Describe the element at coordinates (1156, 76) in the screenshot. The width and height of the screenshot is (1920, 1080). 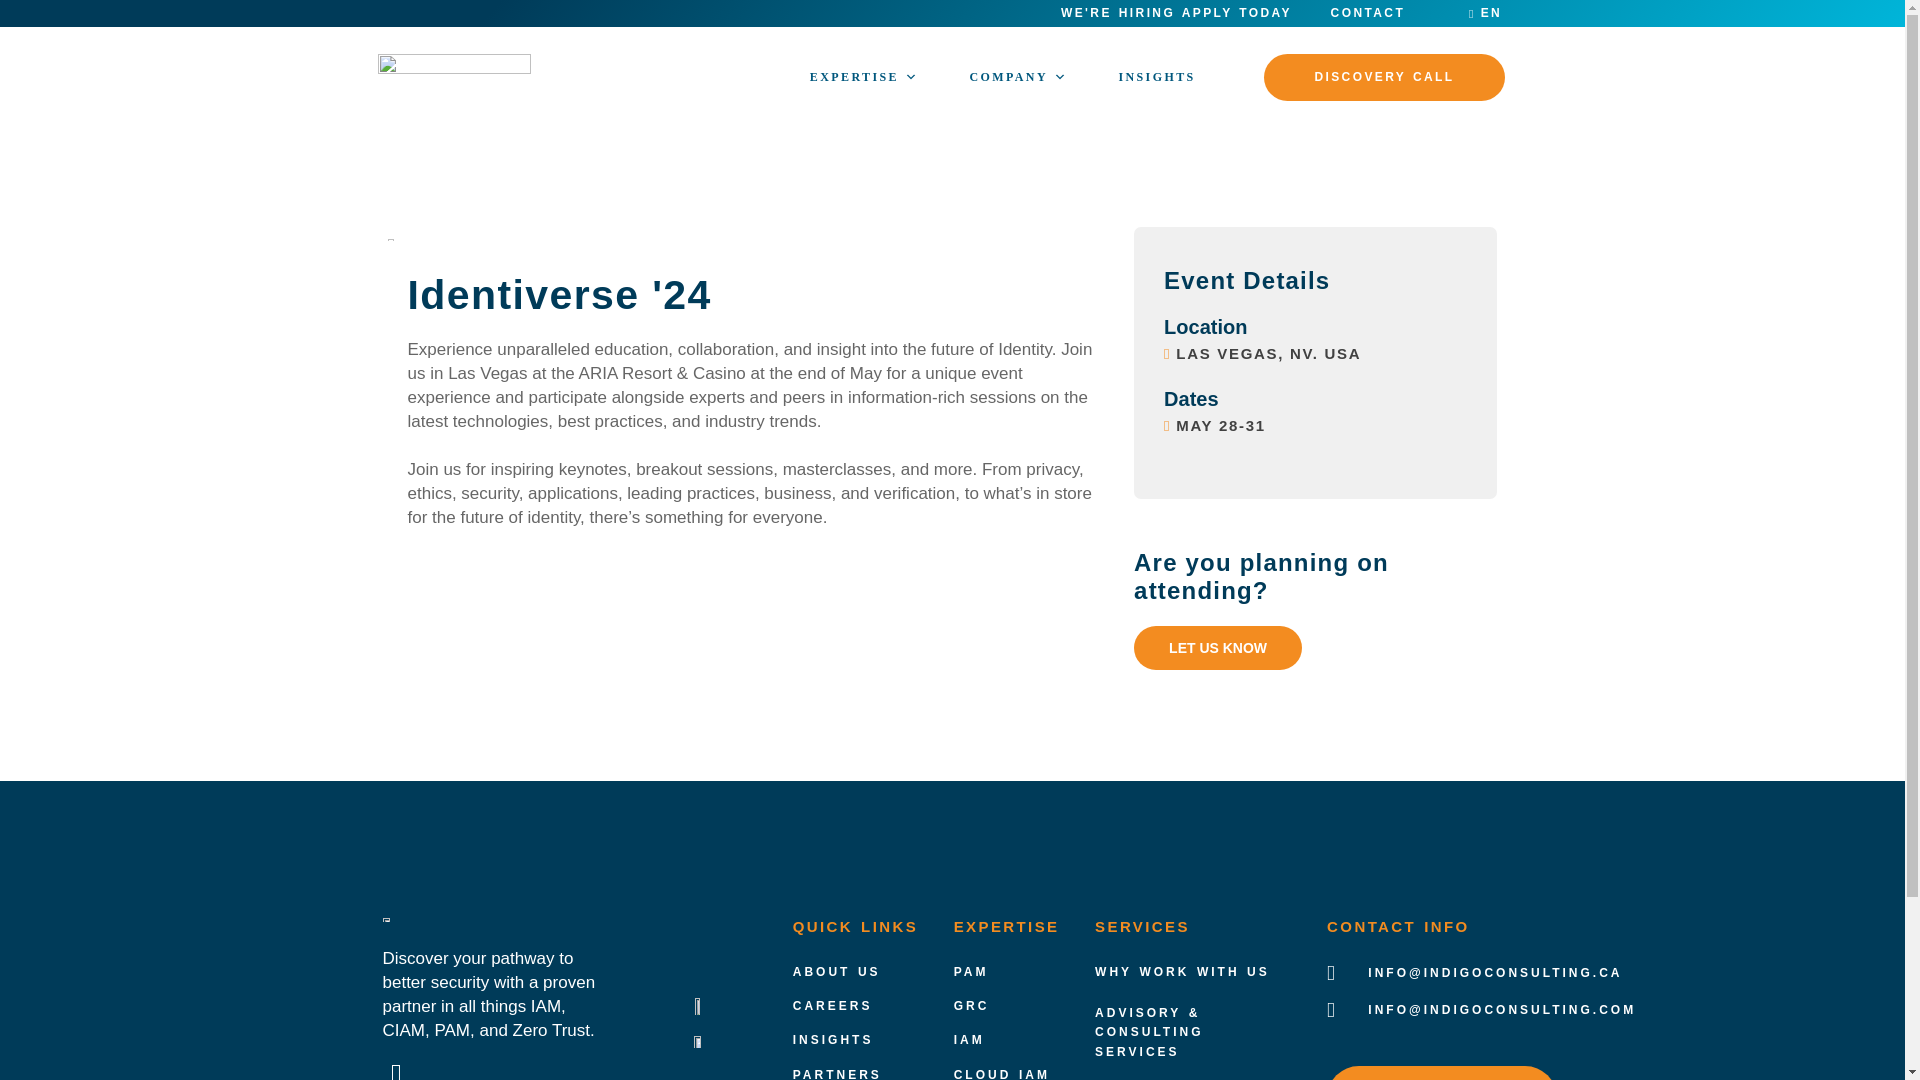
I see `INSIGHTS` at that location.